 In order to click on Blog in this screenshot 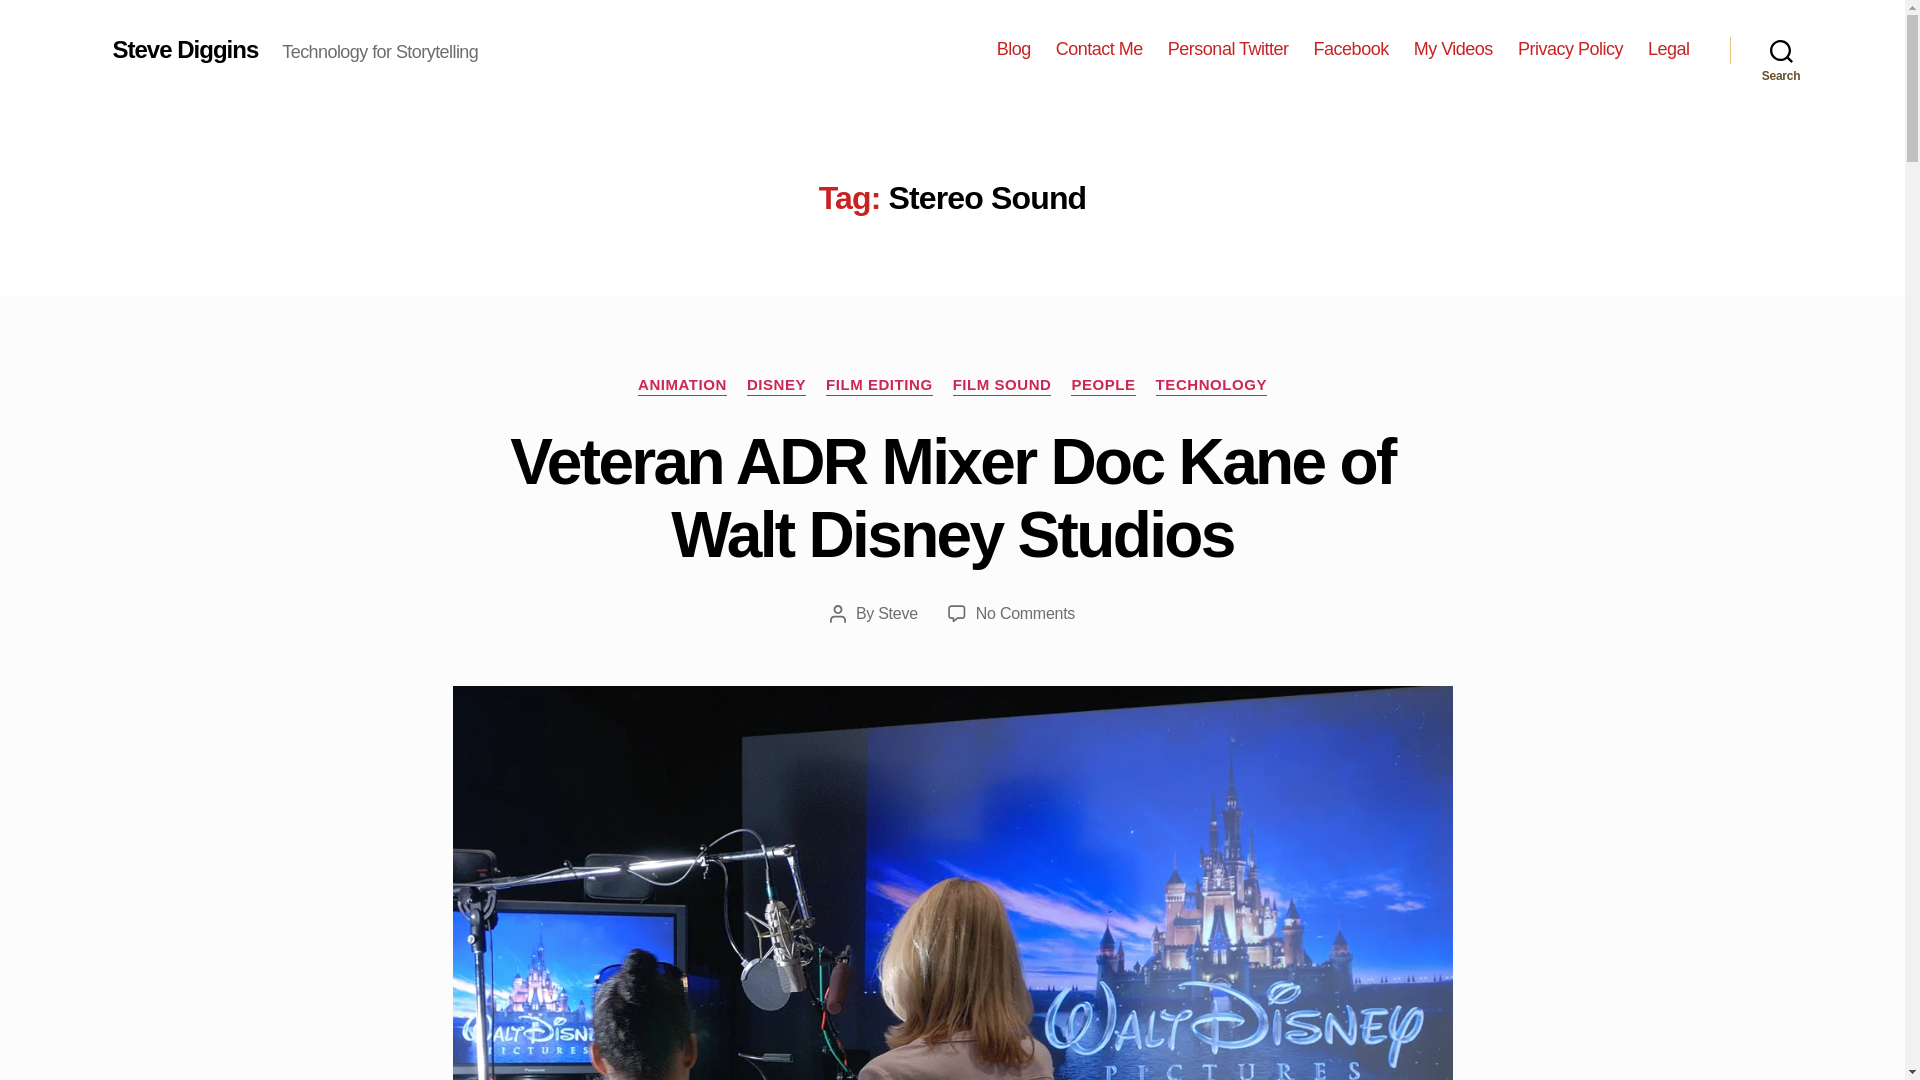, I will do `click(1014, 49)`.